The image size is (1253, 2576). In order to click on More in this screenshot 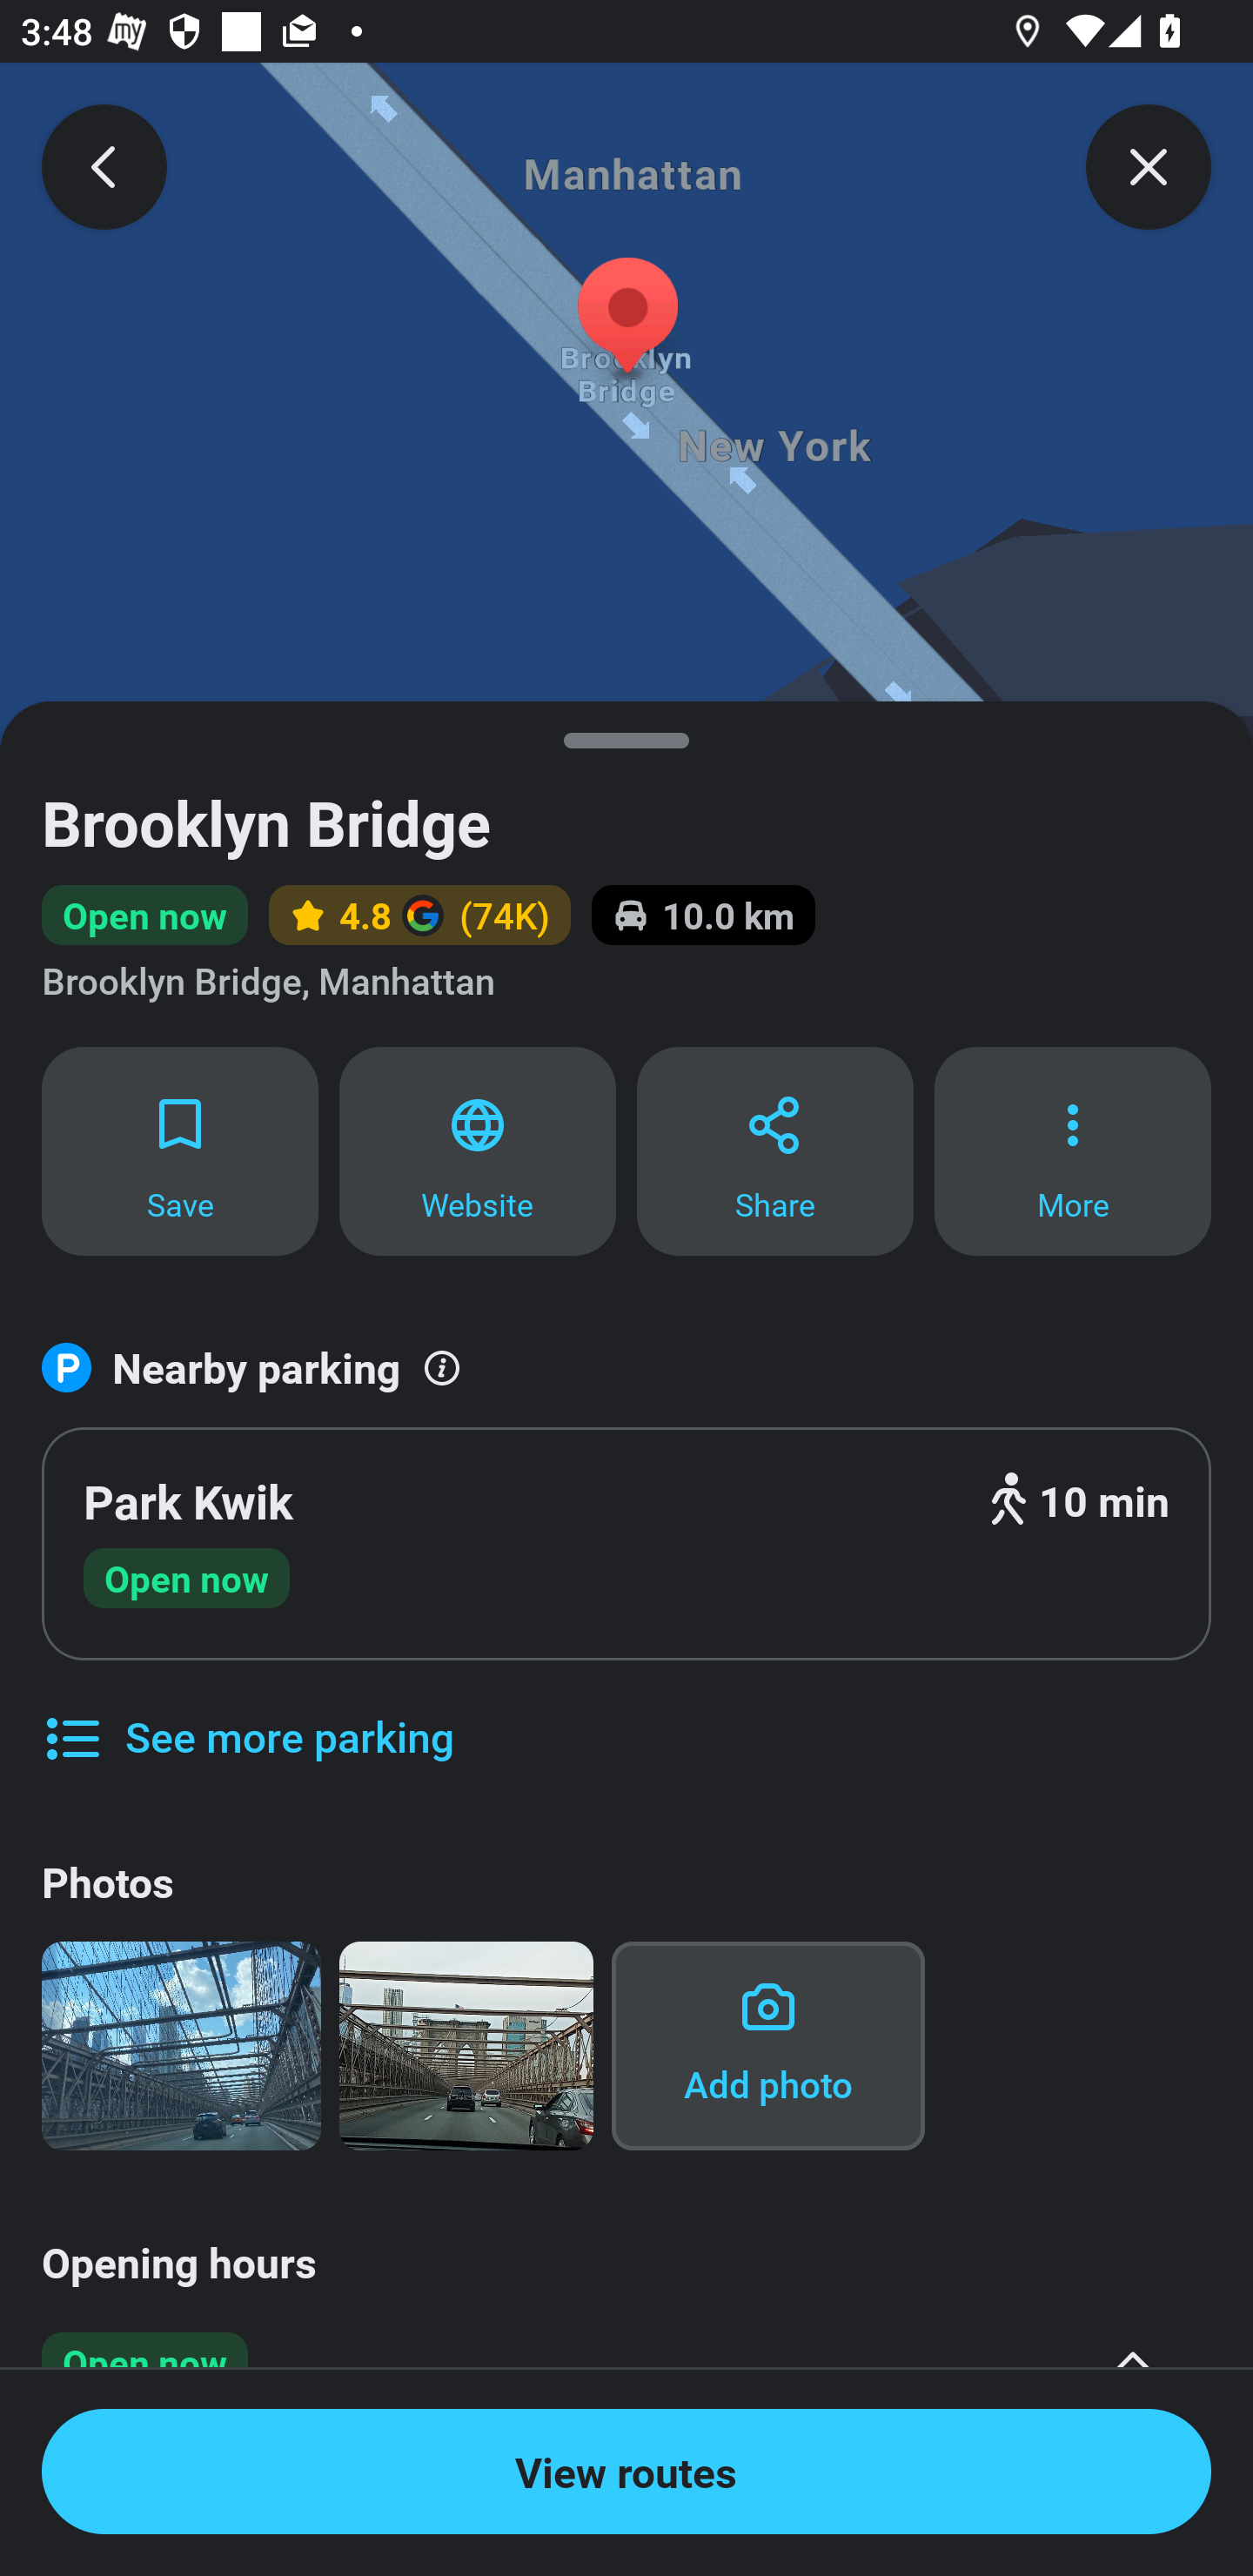, I will do `click(1073, 1150)`.